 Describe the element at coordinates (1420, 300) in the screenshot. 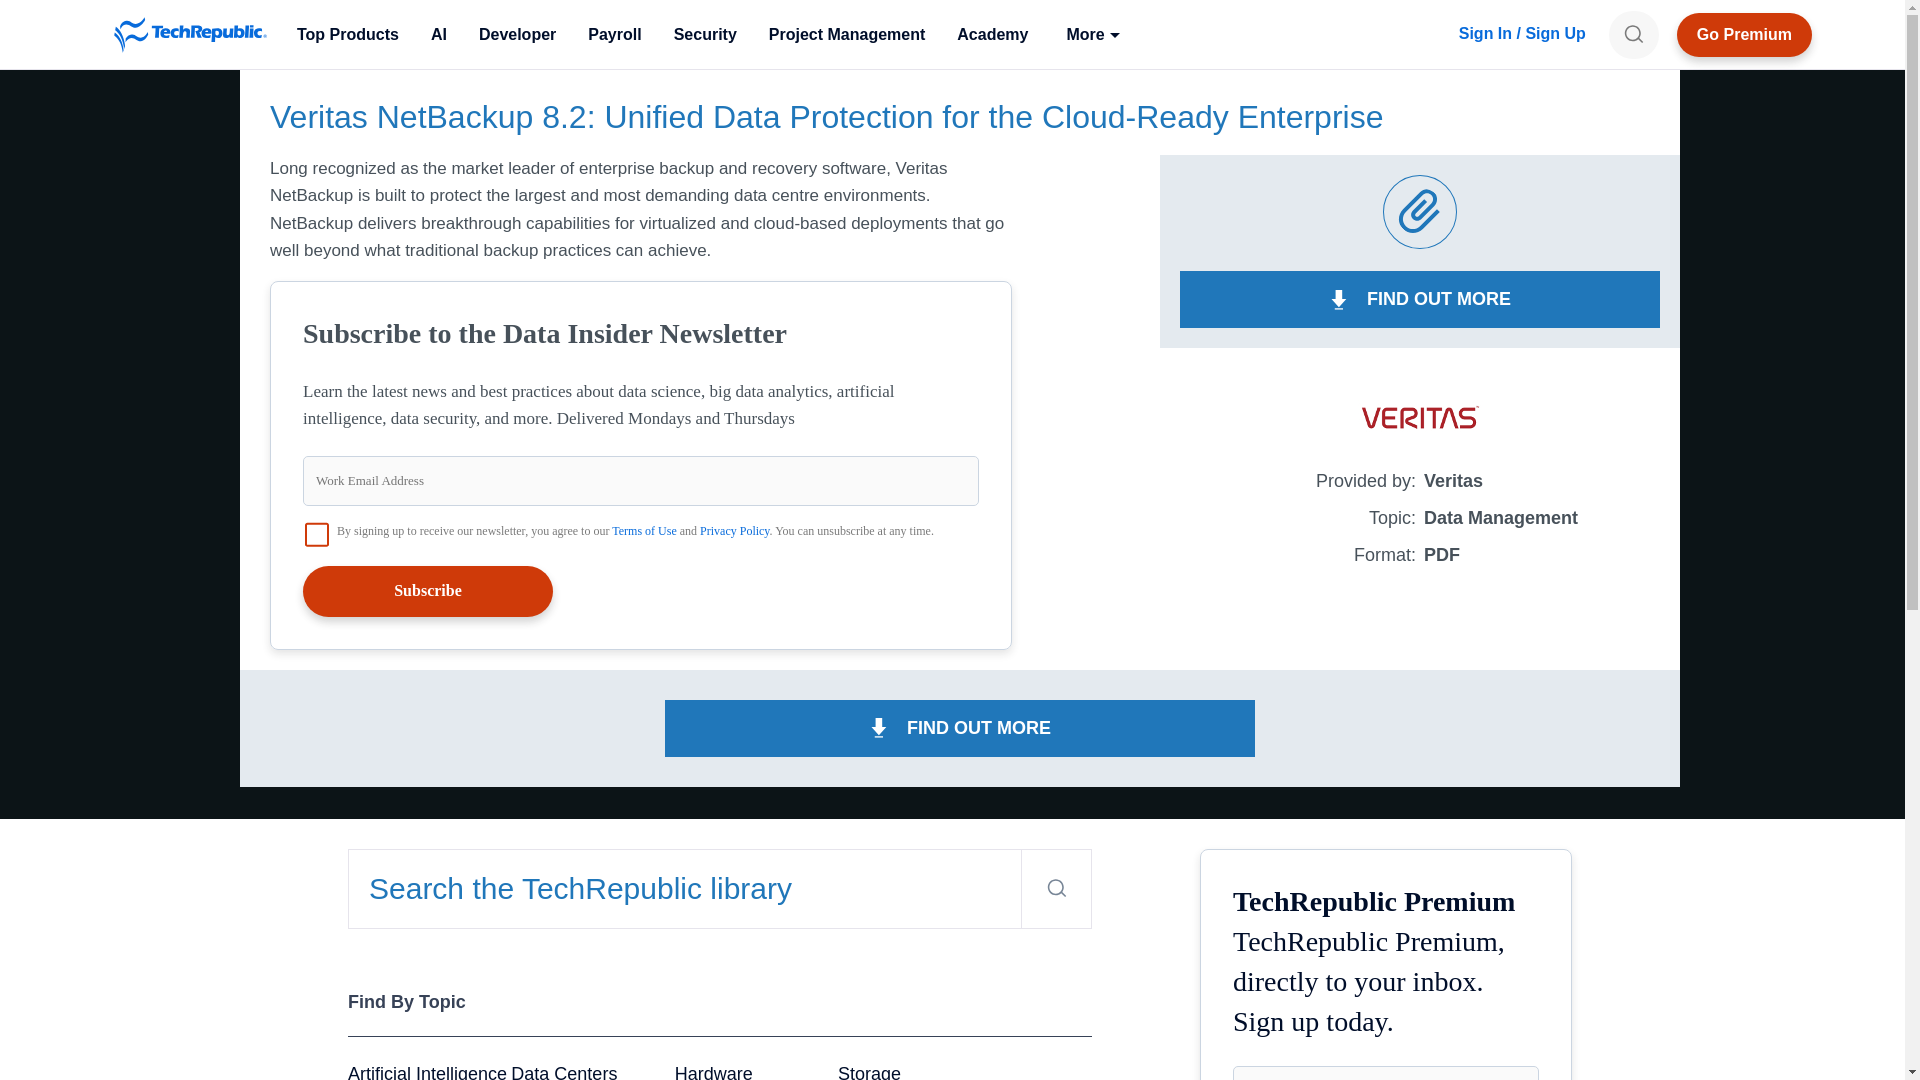

I see `FIND OUT MORE` at that location.